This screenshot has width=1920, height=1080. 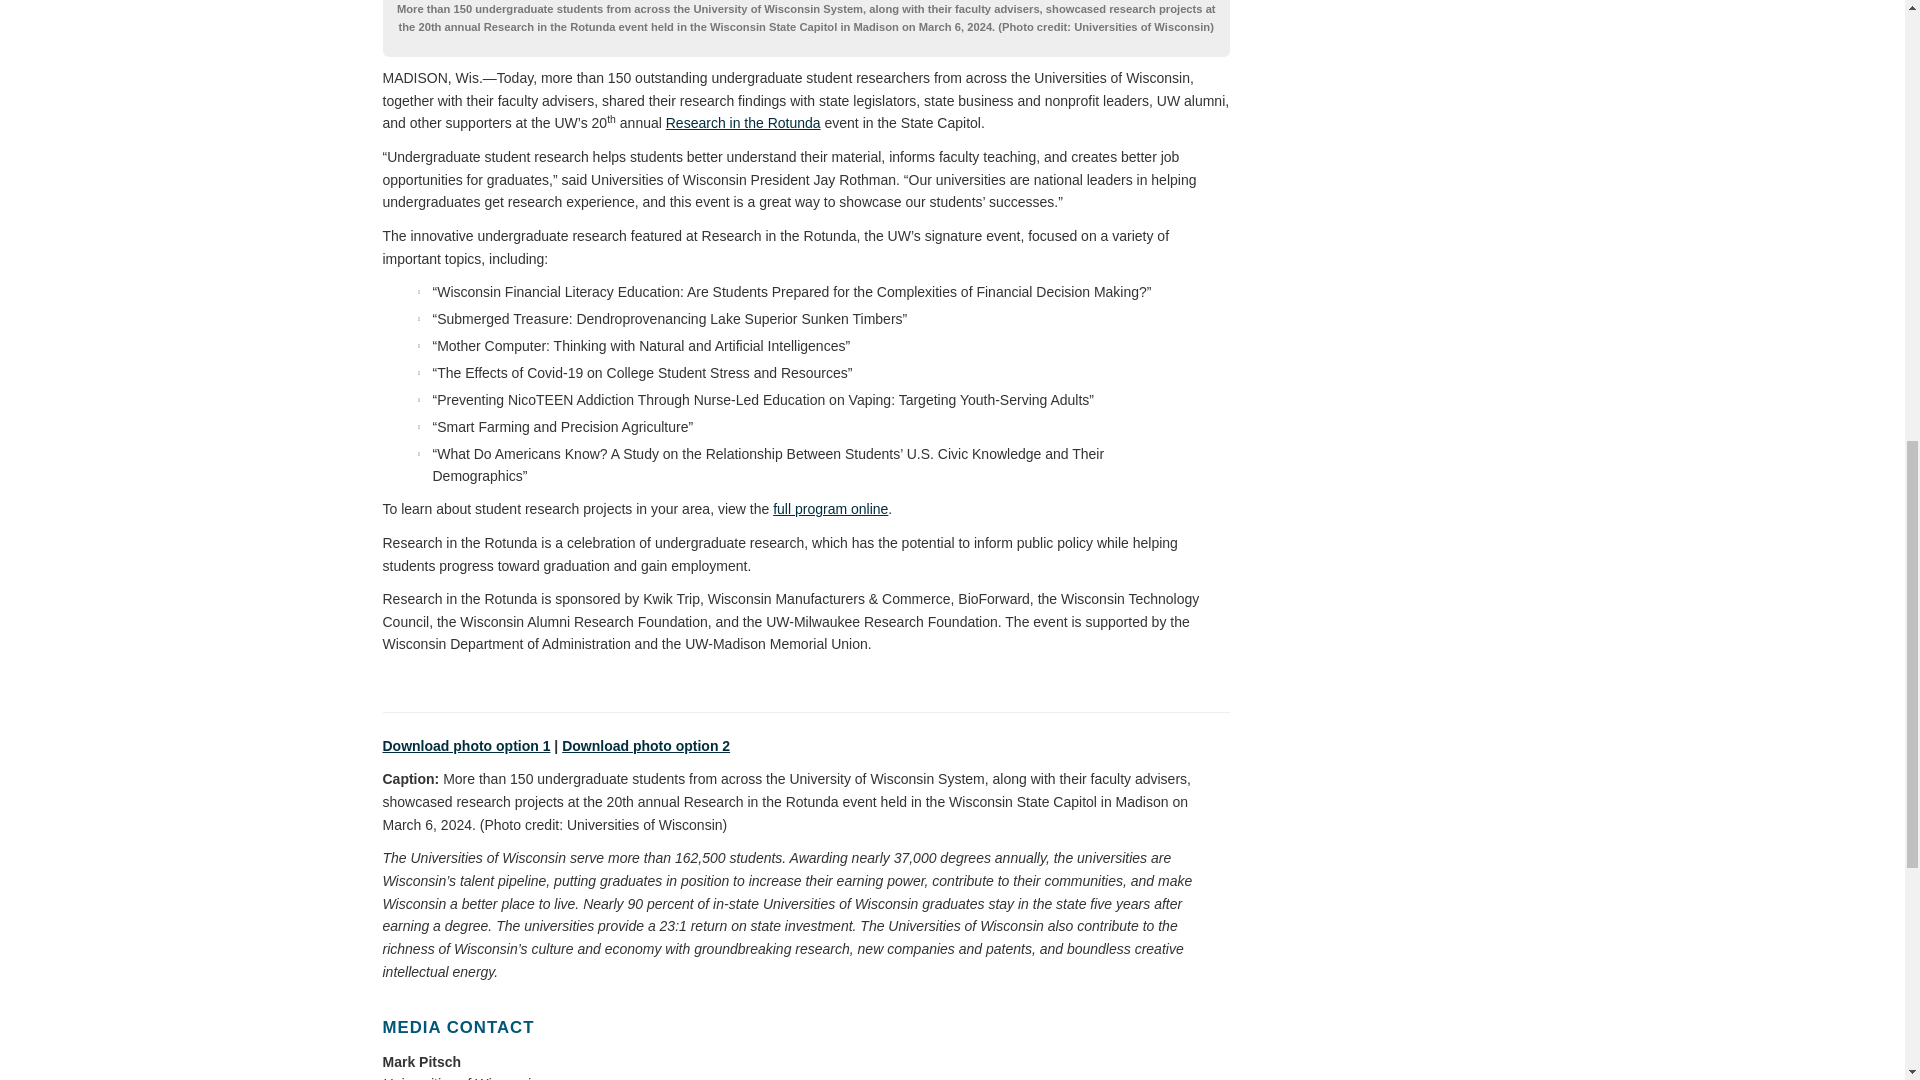 What do you see at coordinates (830, 508) in the screenshot?
I see `full program online` at bounding box center [830, 508].